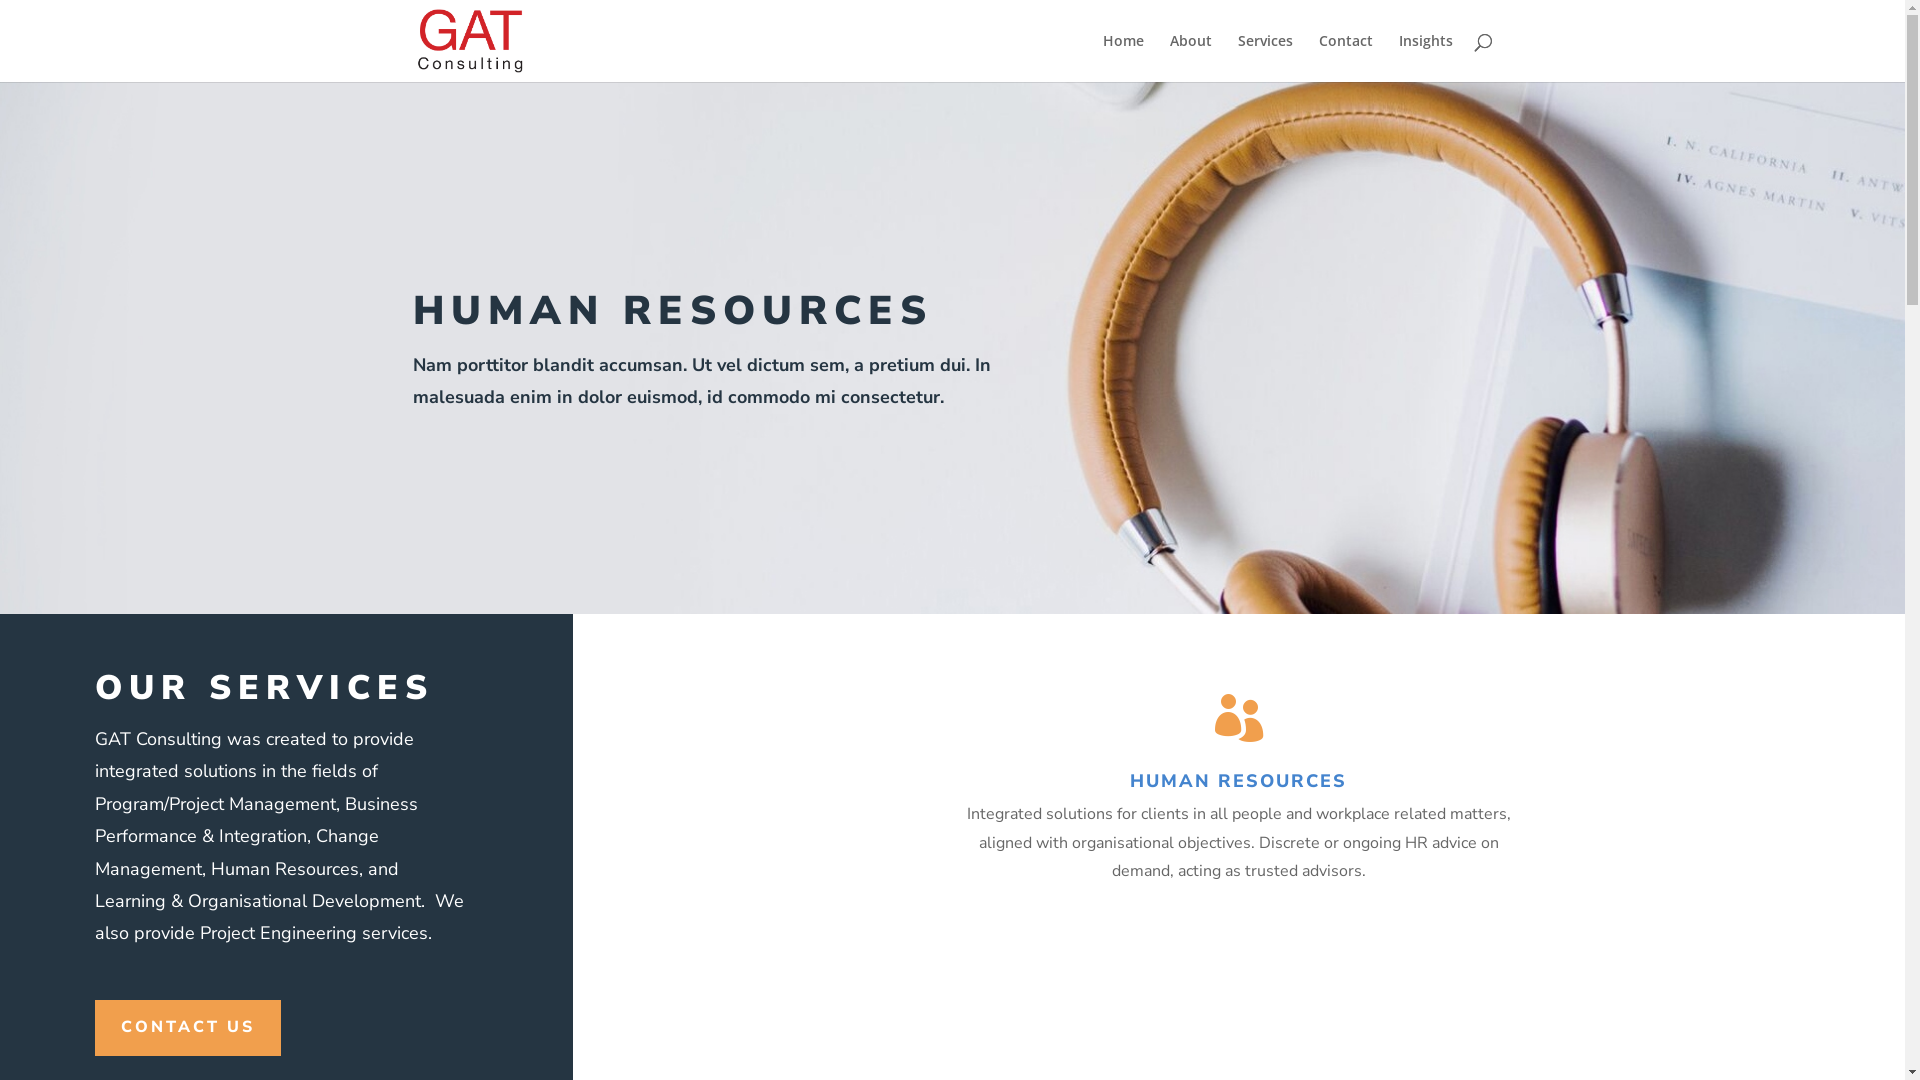  Describe the element at coordinates (188, 1028) in the screenshot. I see `CONTACT US` at that location.